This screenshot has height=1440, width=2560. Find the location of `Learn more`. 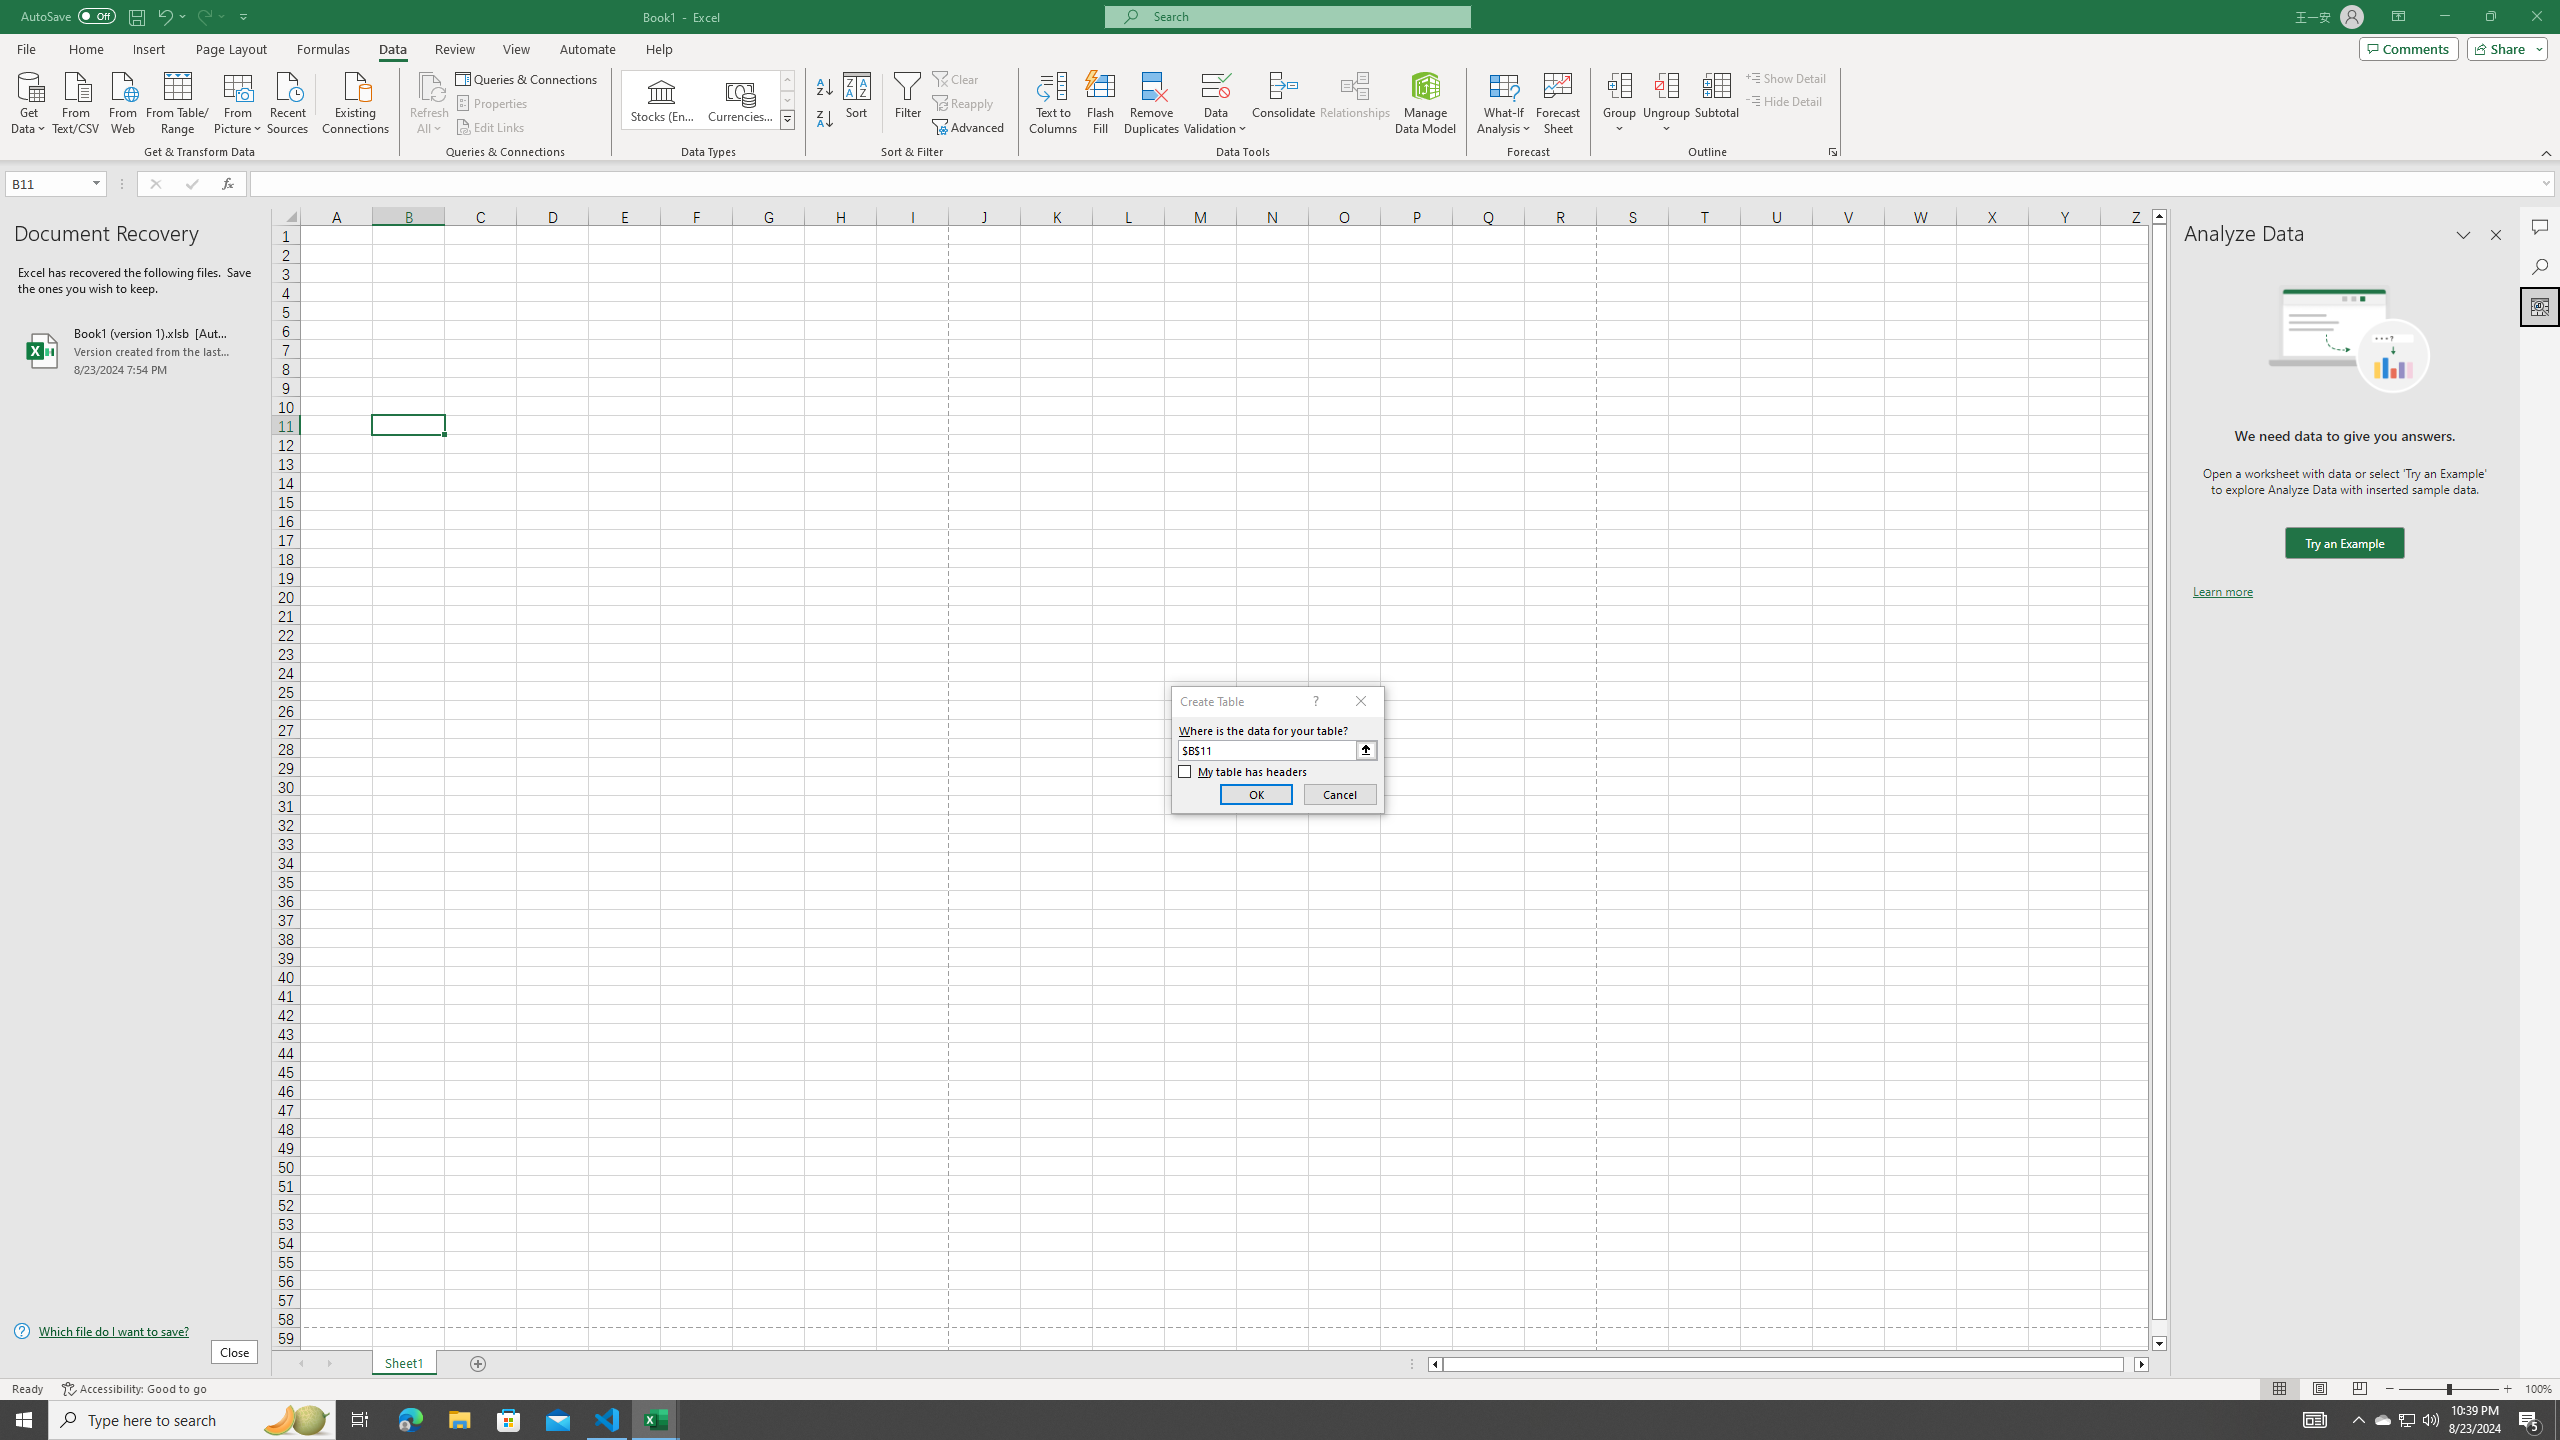

Learn more is located at coordinates (2222, 592).